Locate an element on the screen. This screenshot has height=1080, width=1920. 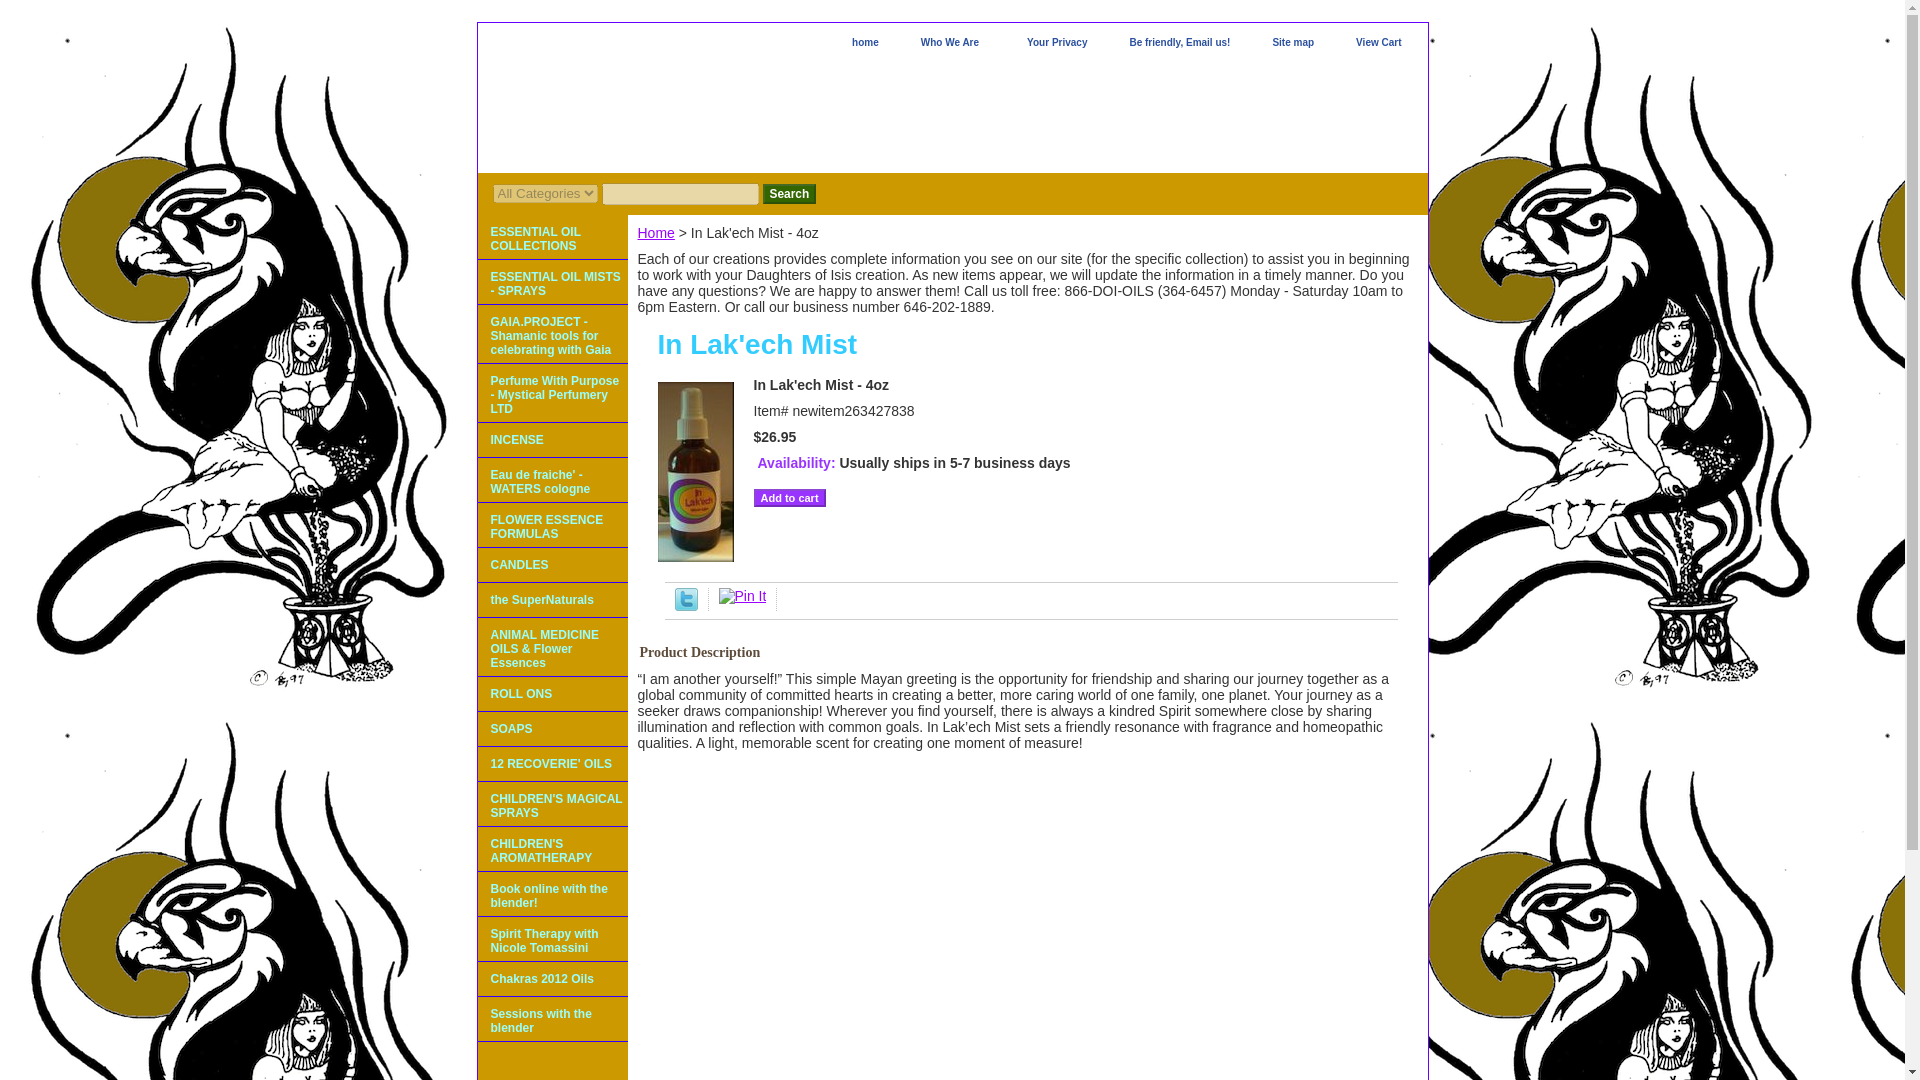
INCENSE is located at coordinates (552, 440).